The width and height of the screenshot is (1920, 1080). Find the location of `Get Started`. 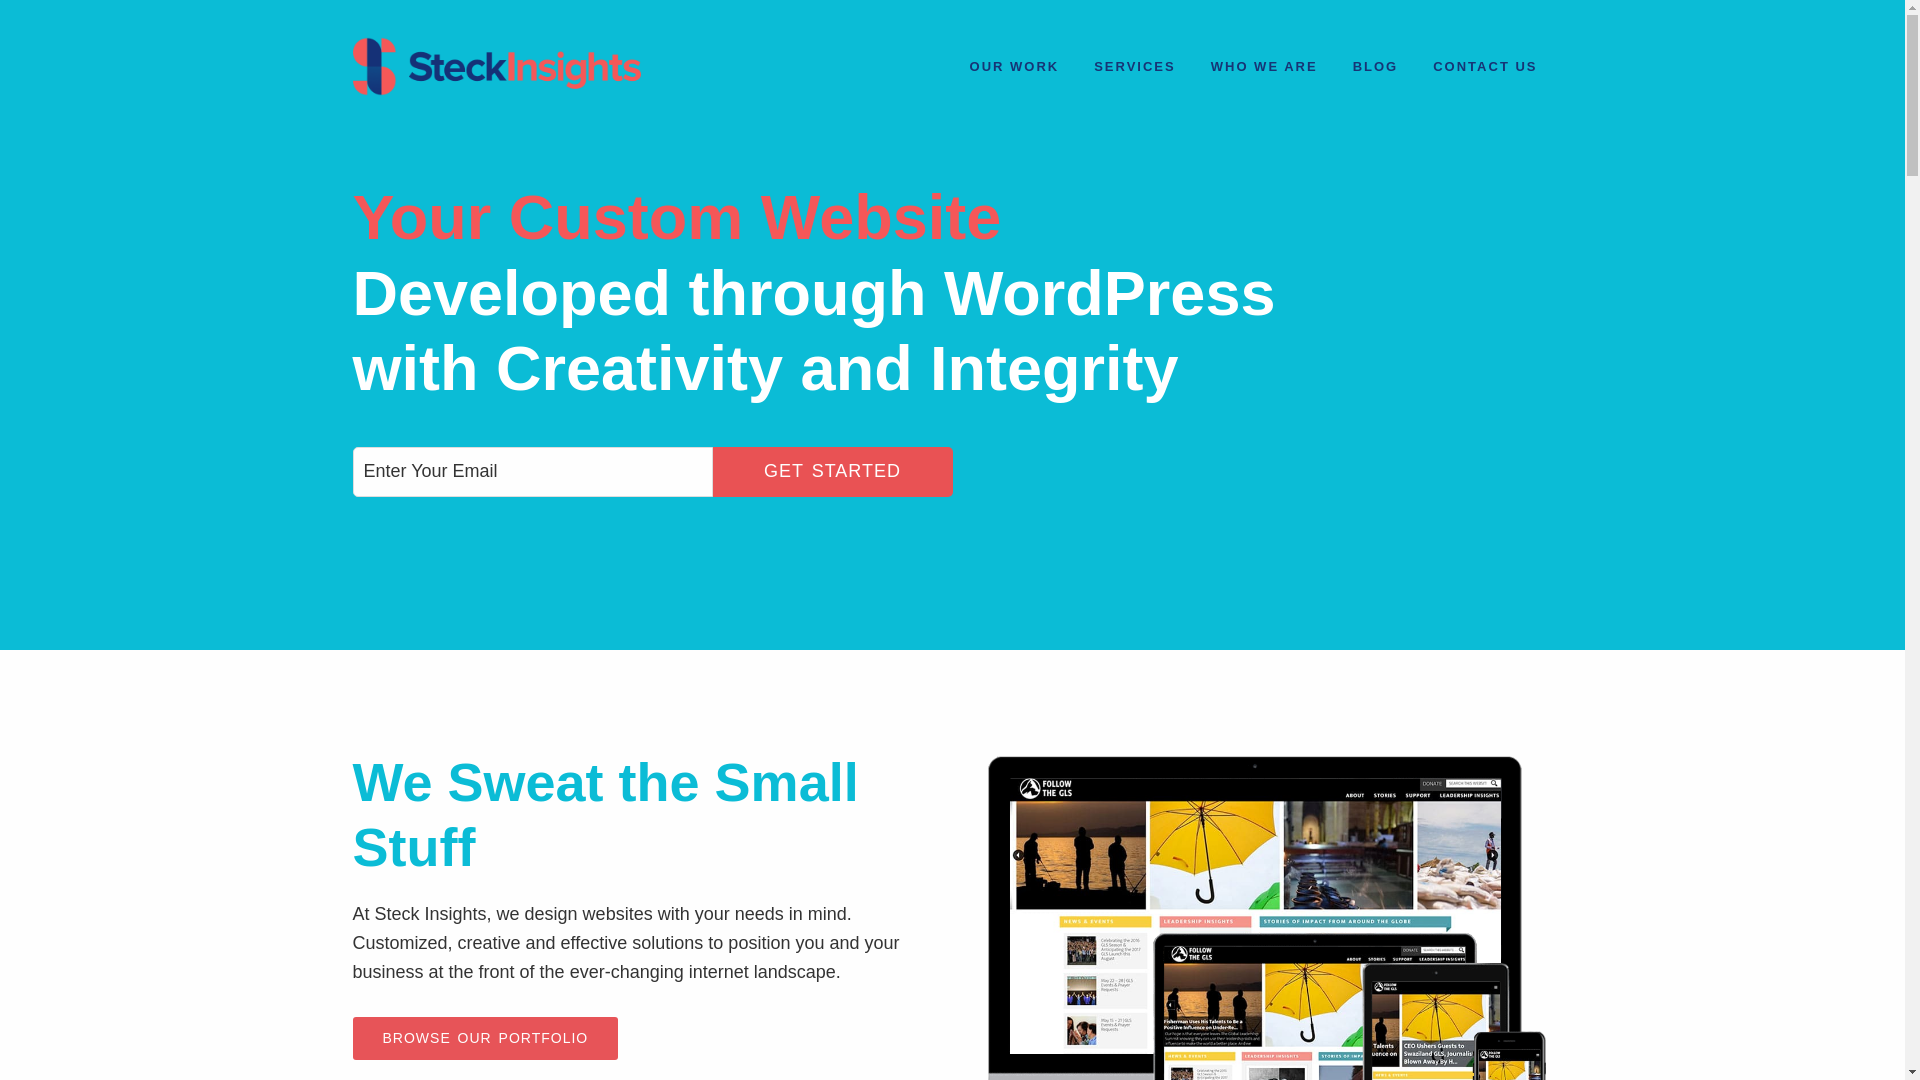

Get Started is located at coordinates (832, 736).